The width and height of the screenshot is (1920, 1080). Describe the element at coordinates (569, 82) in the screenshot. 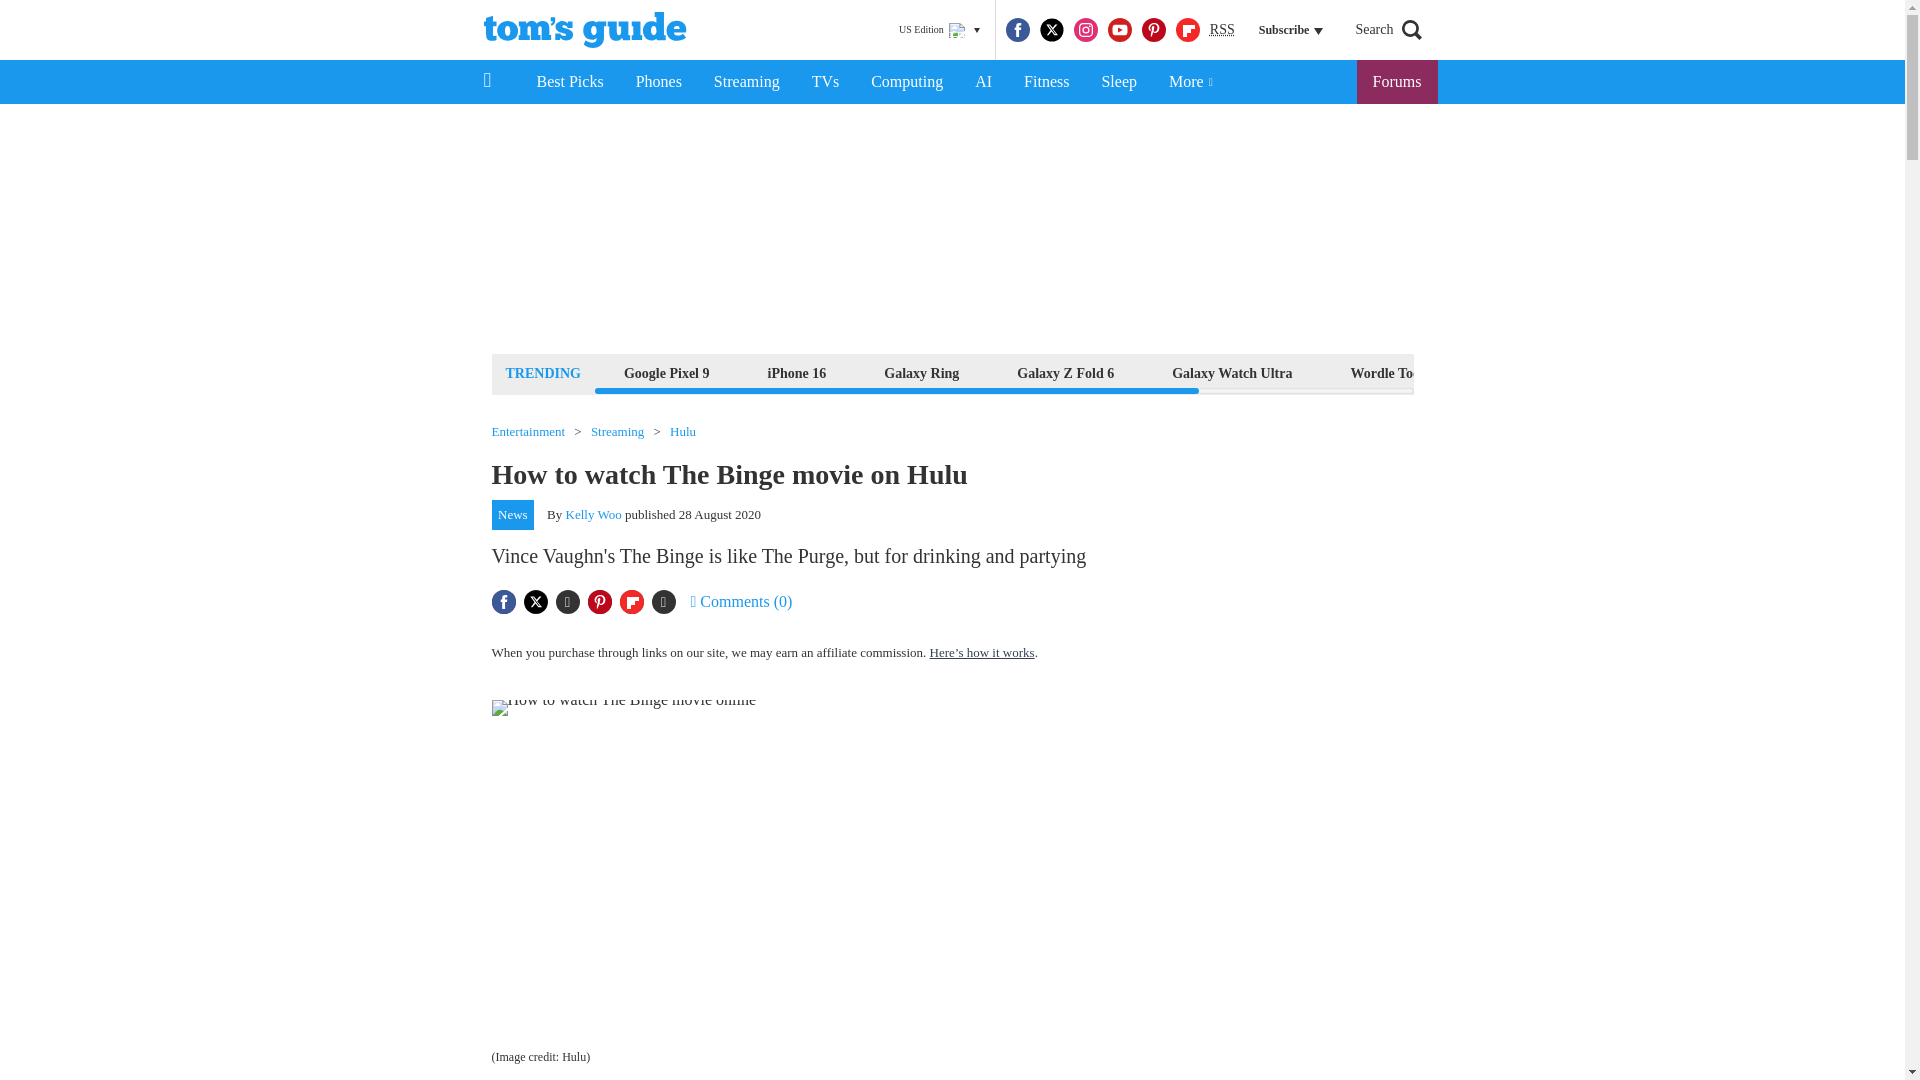

I see `Best Picks` at that location.